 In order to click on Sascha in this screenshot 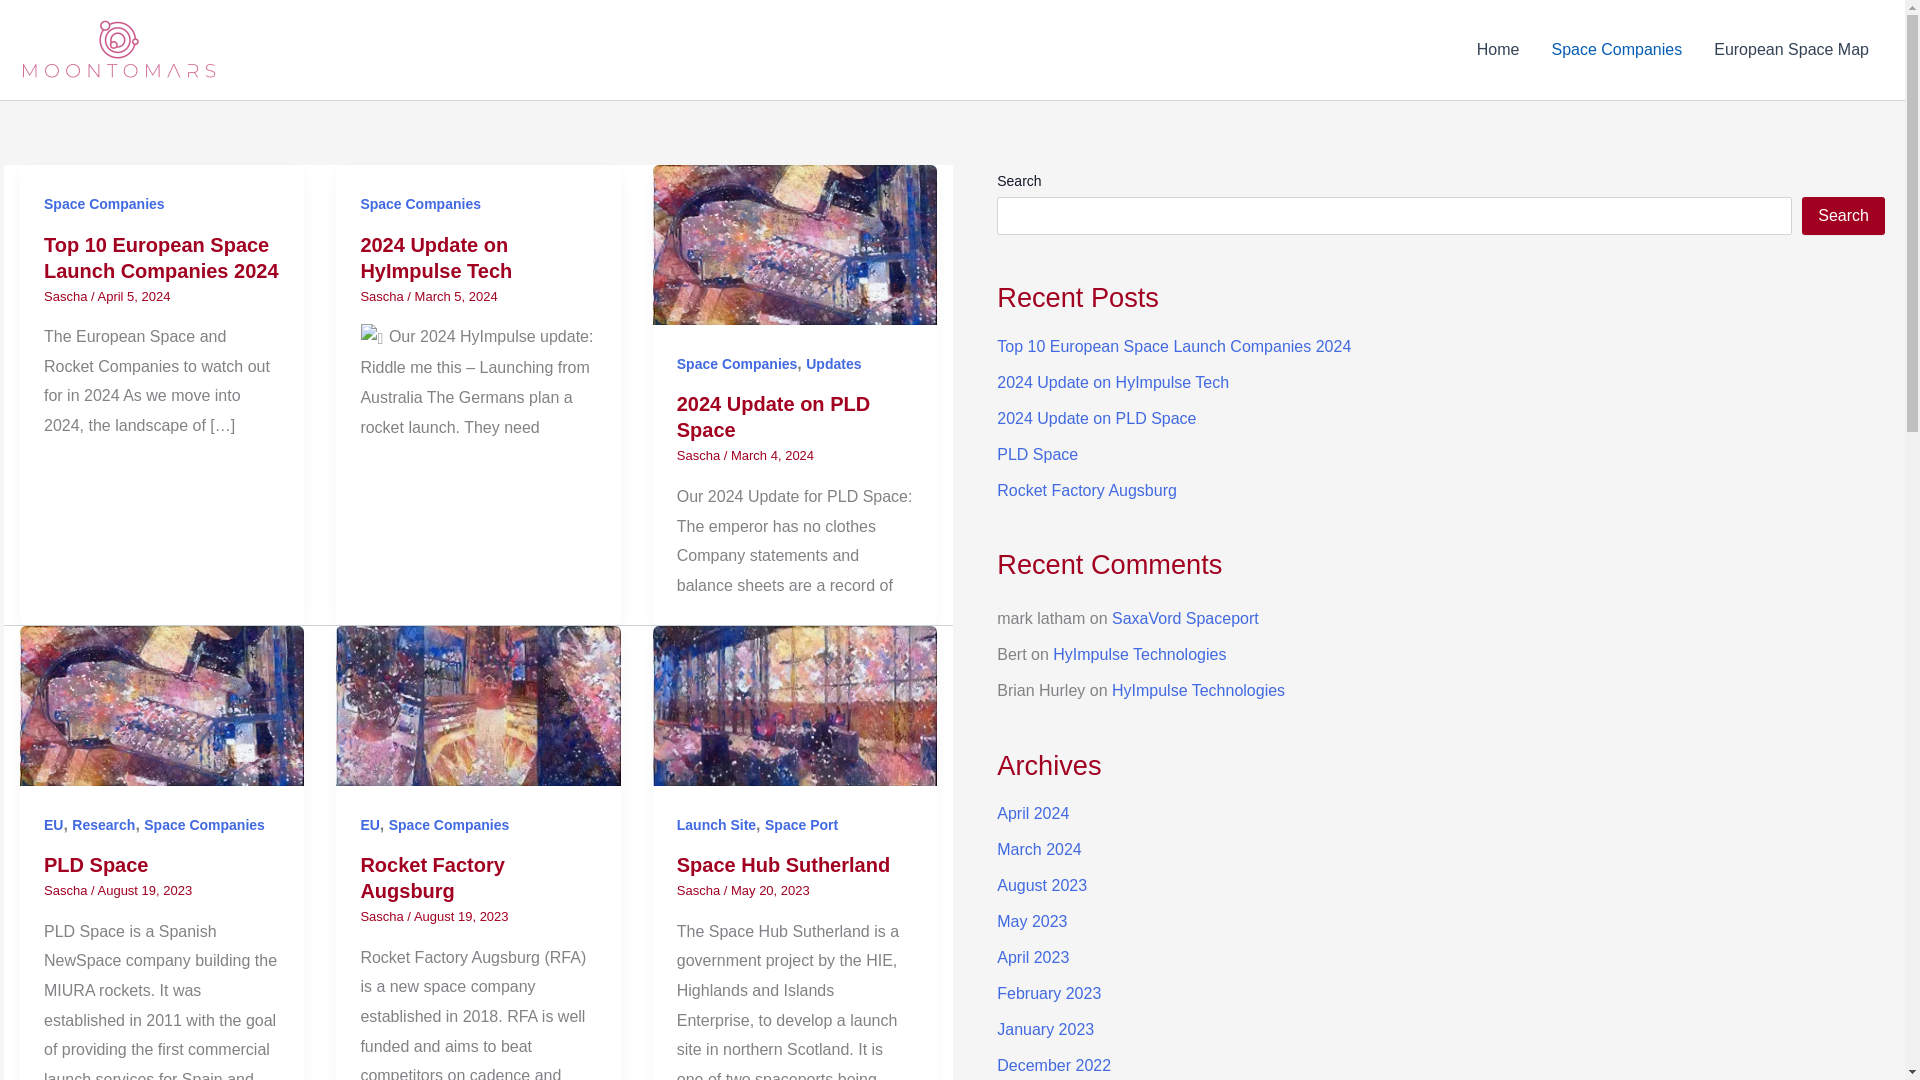, I will do `click(700, 456)`.